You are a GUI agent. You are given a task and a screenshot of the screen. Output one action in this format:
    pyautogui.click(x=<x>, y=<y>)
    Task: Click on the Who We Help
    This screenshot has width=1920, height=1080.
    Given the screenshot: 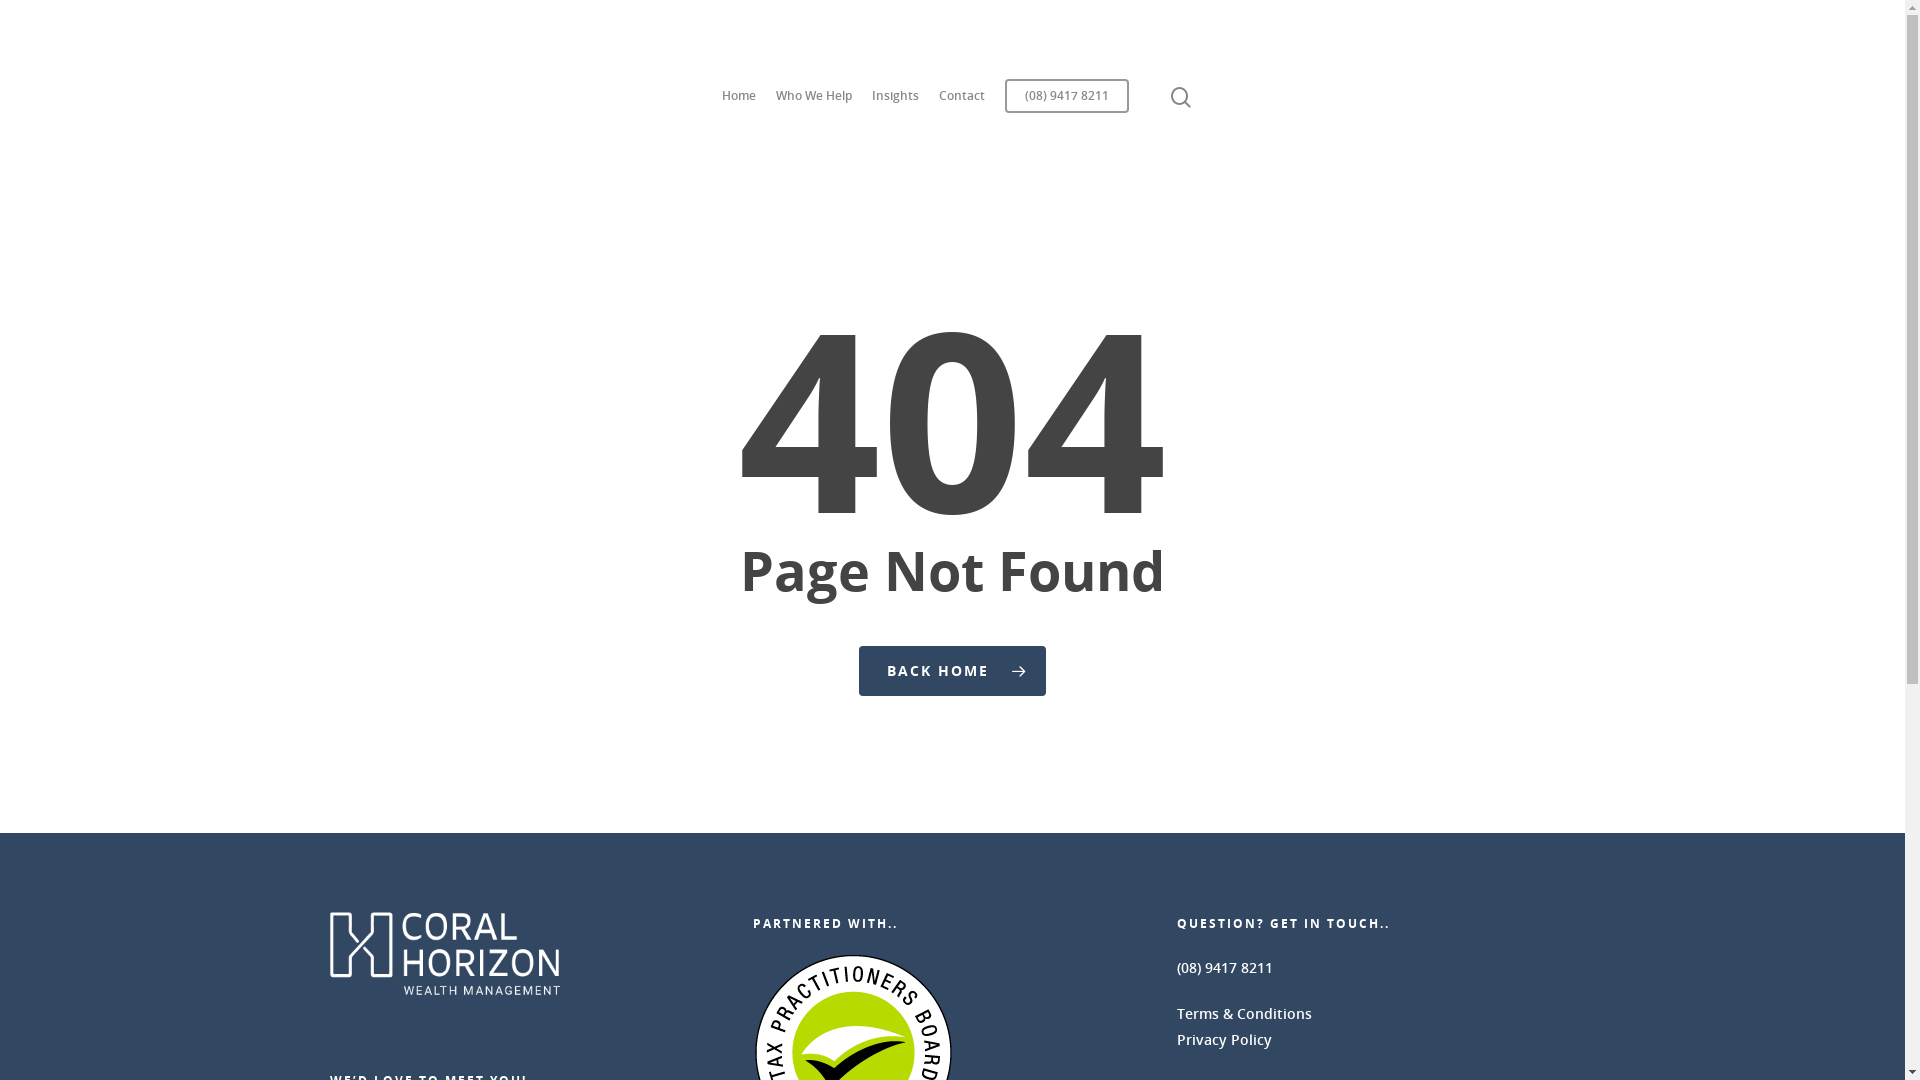 What is the action you would take?
    pyautogui.click(x=814, y=106)
    